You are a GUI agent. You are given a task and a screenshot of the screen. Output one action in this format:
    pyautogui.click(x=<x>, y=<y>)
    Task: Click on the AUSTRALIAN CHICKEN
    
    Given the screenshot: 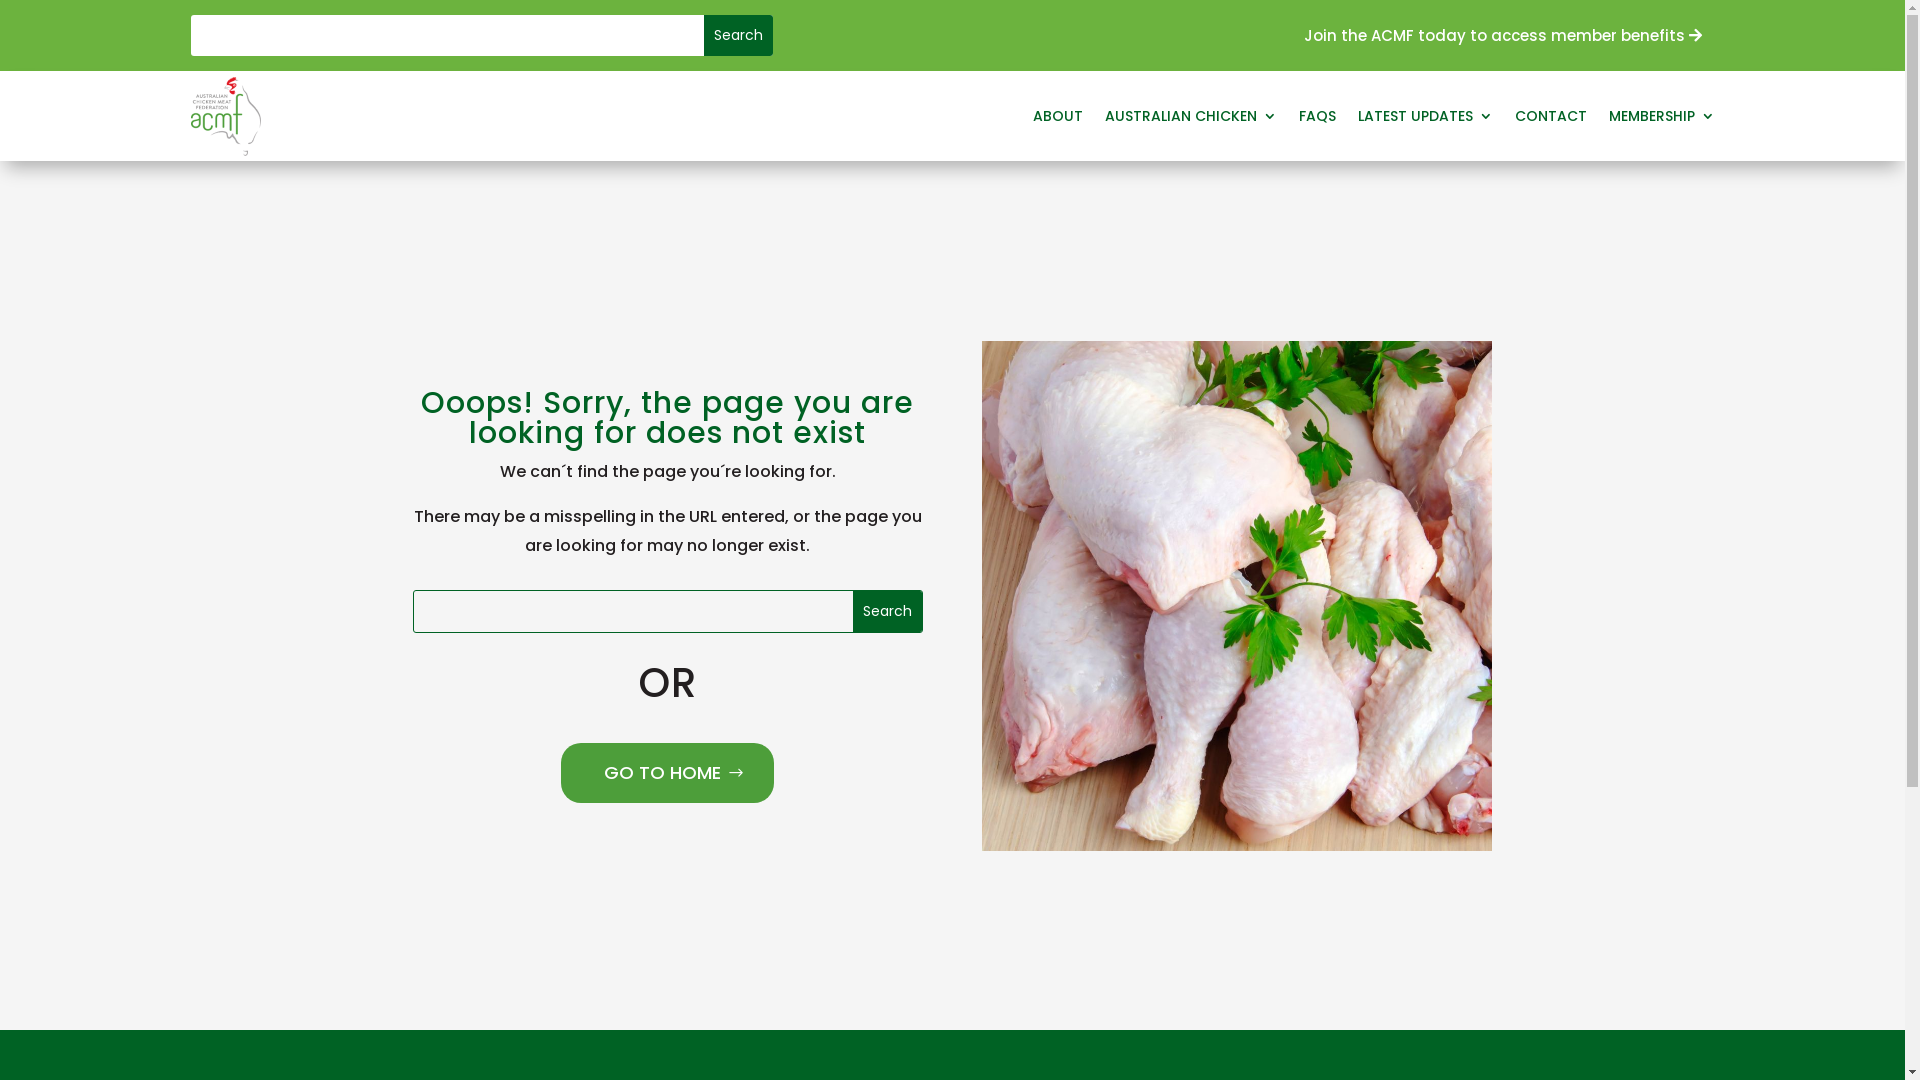 What is the action you would take?
    pyautogui.click(x=1190, y=116)
    